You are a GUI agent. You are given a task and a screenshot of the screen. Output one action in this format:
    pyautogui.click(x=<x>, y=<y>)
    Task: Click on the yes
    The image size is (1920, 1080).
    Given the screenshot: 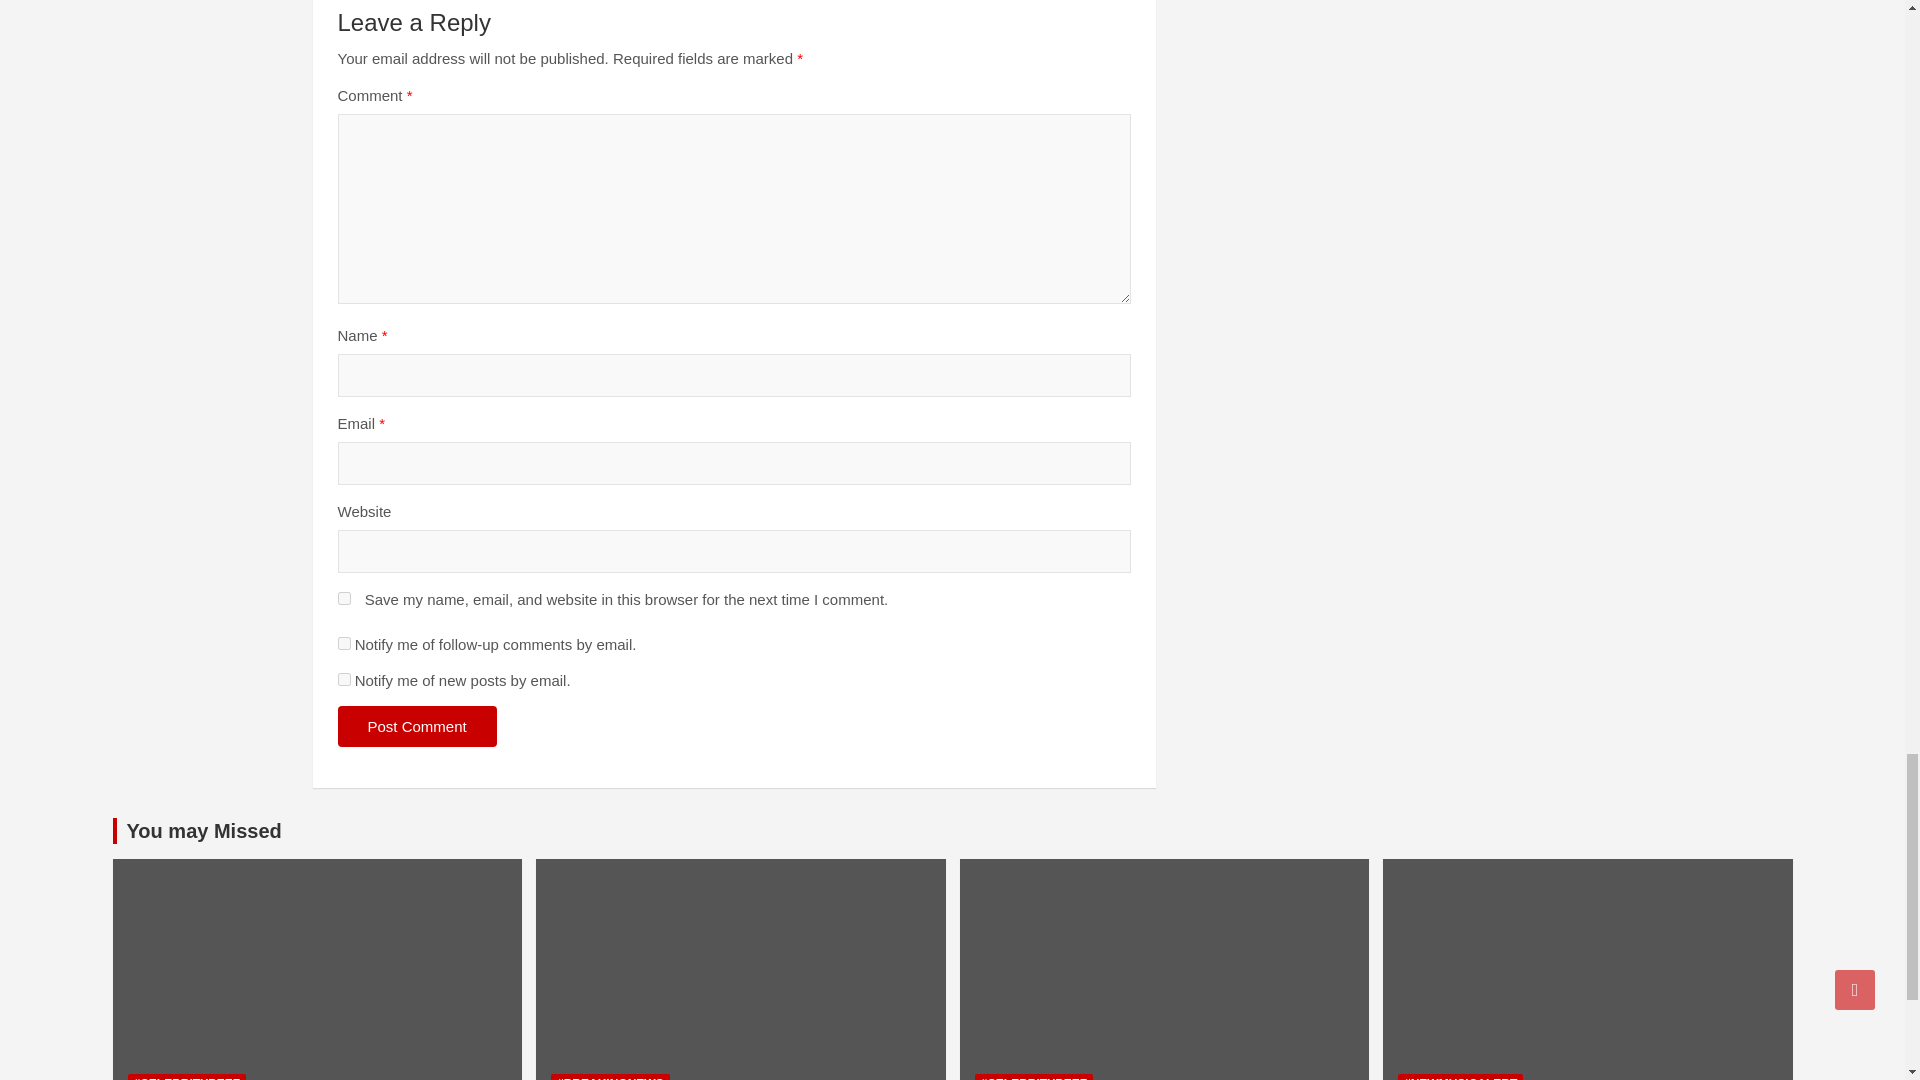 What is the action you would take?
    pyautogui.click(x=344, y=598)
    